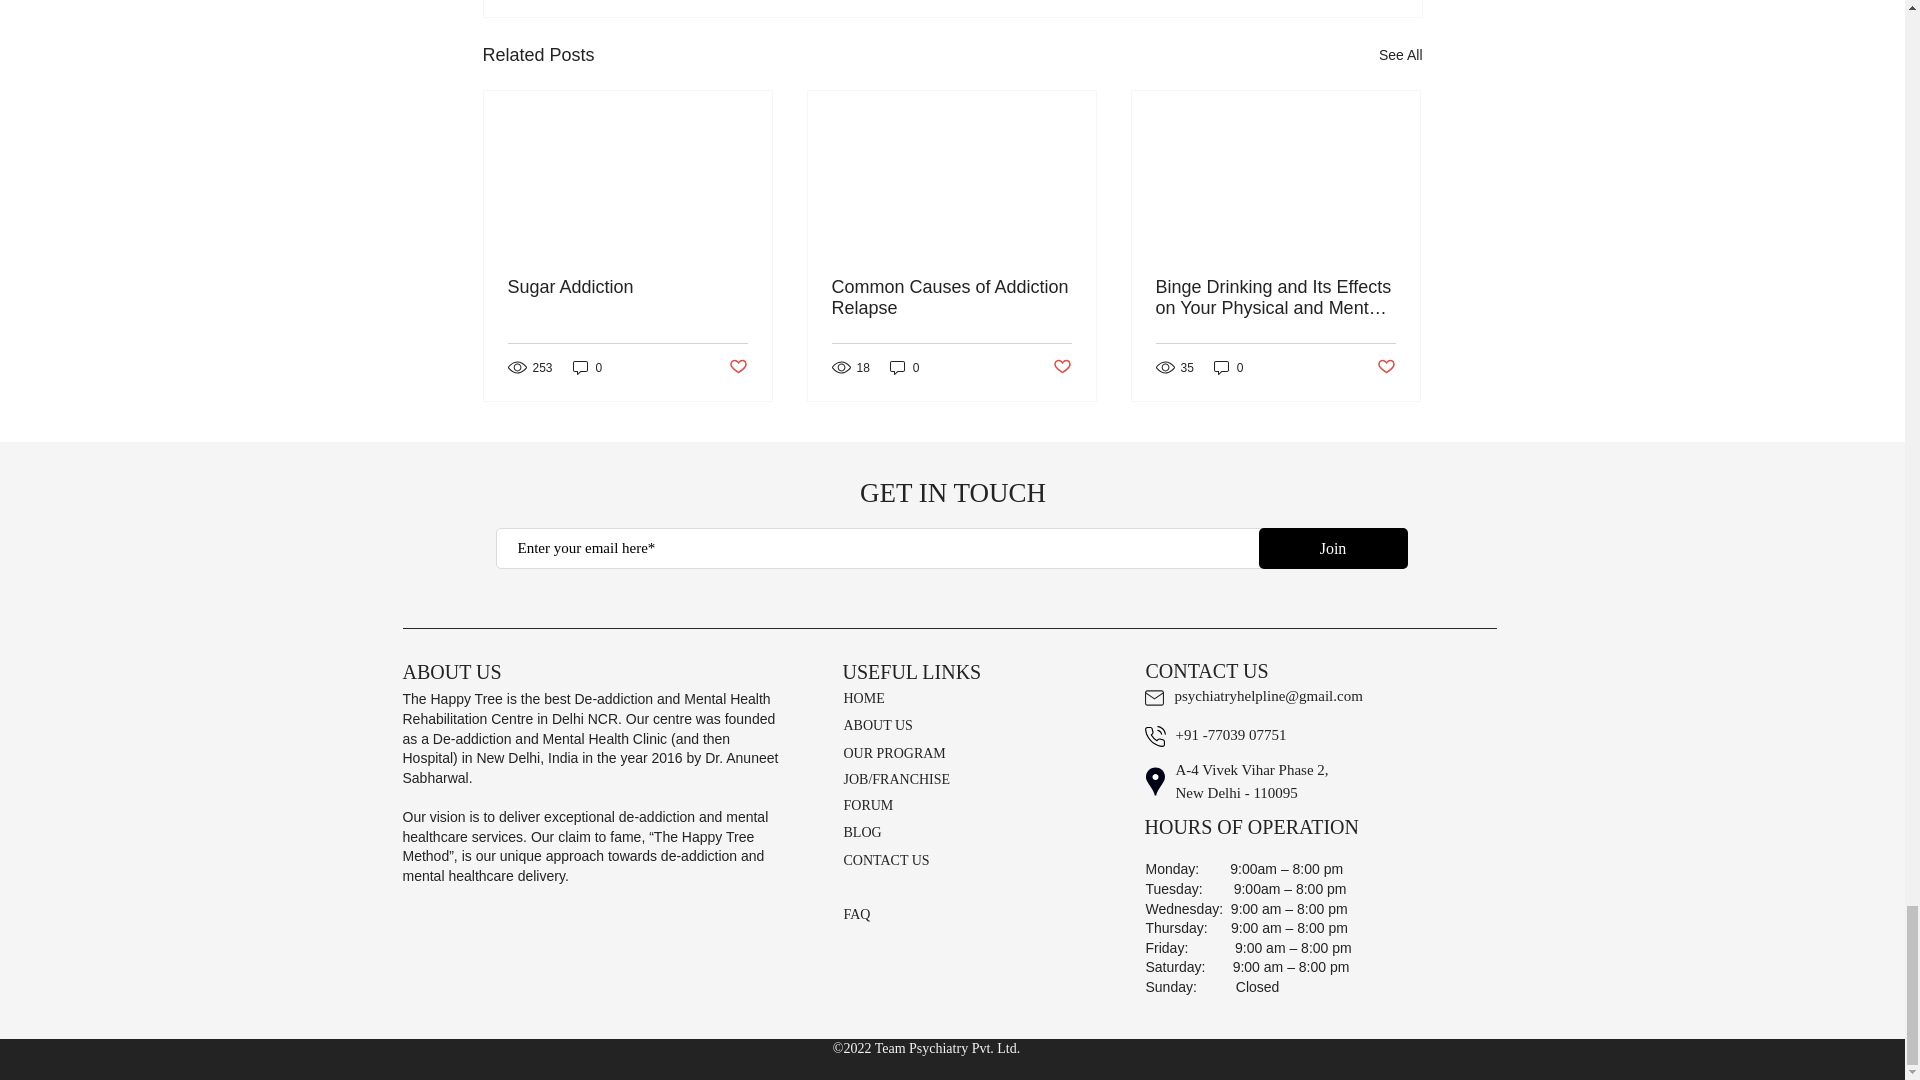  I want to click on See All, so click(1400, 56).